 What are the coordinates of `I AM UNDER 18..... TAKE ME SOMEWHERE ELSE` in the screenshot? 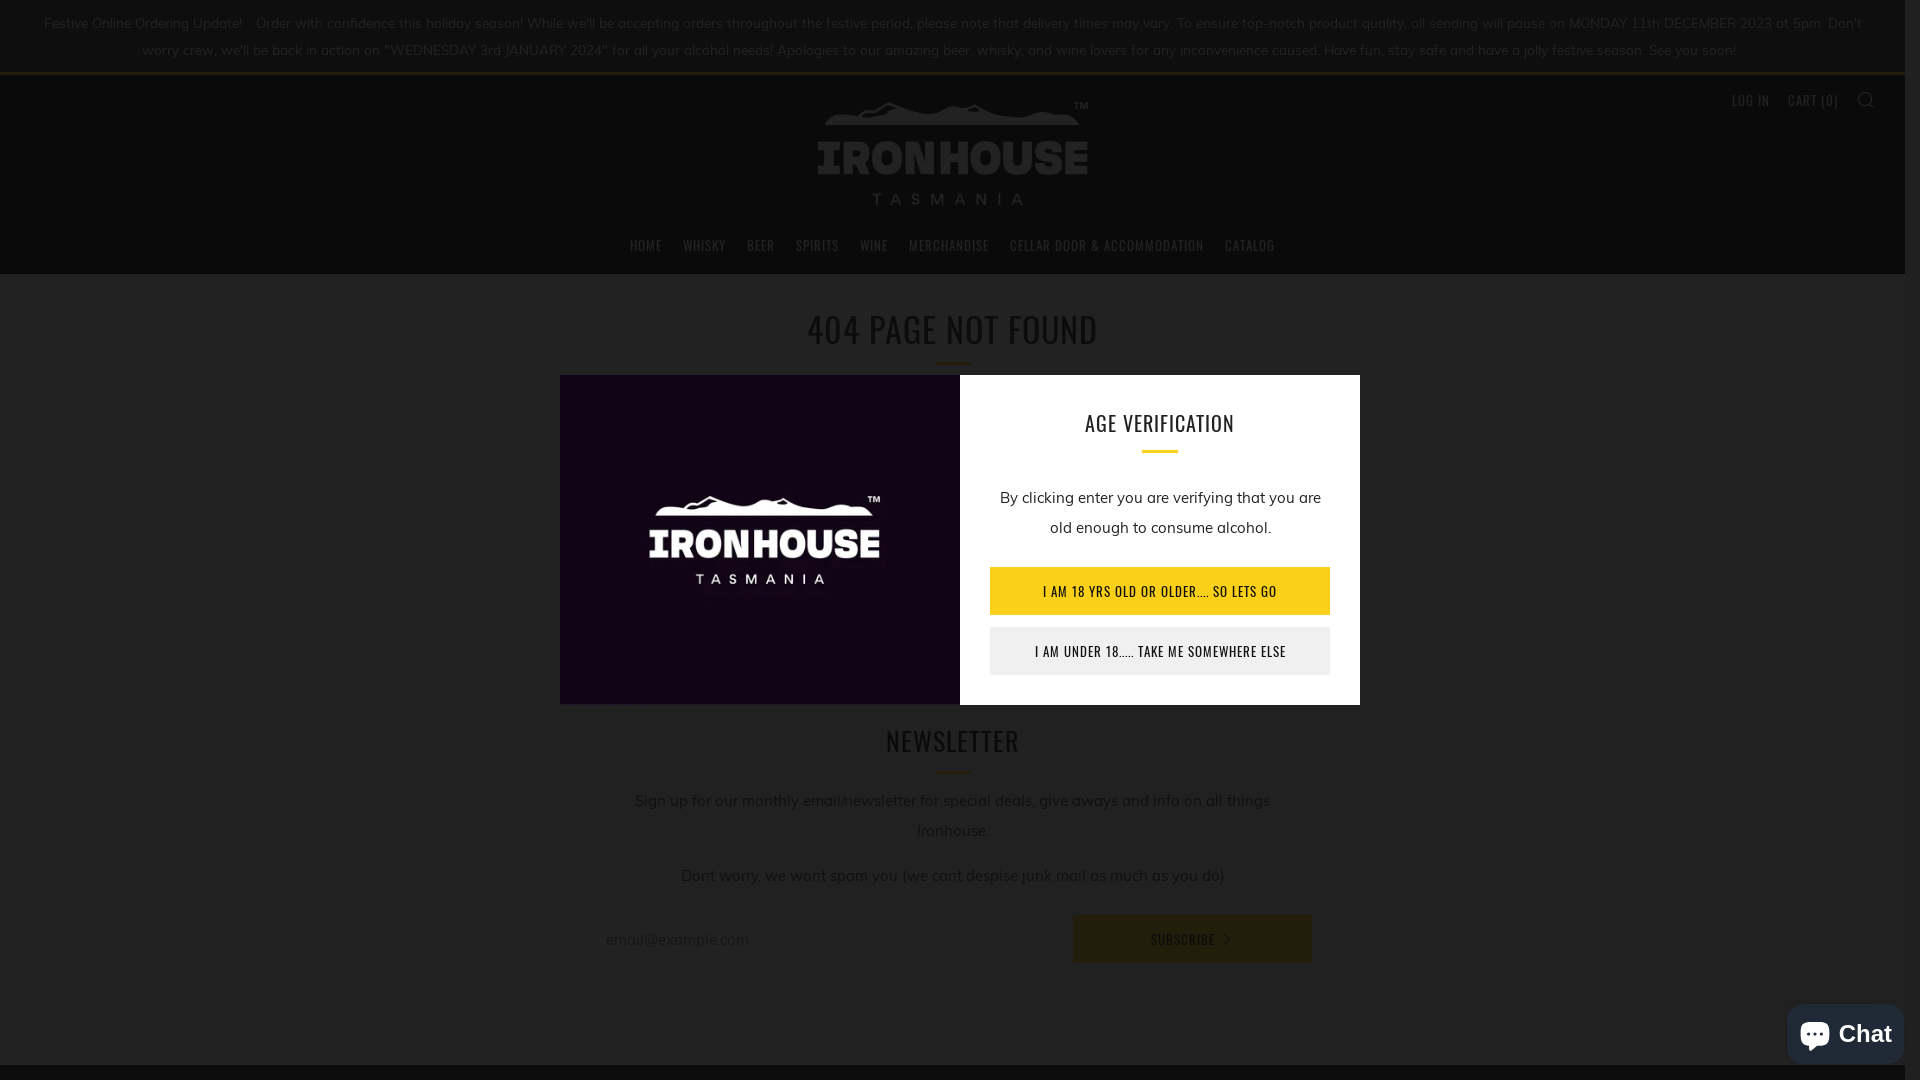 It's located at (1160, 651).